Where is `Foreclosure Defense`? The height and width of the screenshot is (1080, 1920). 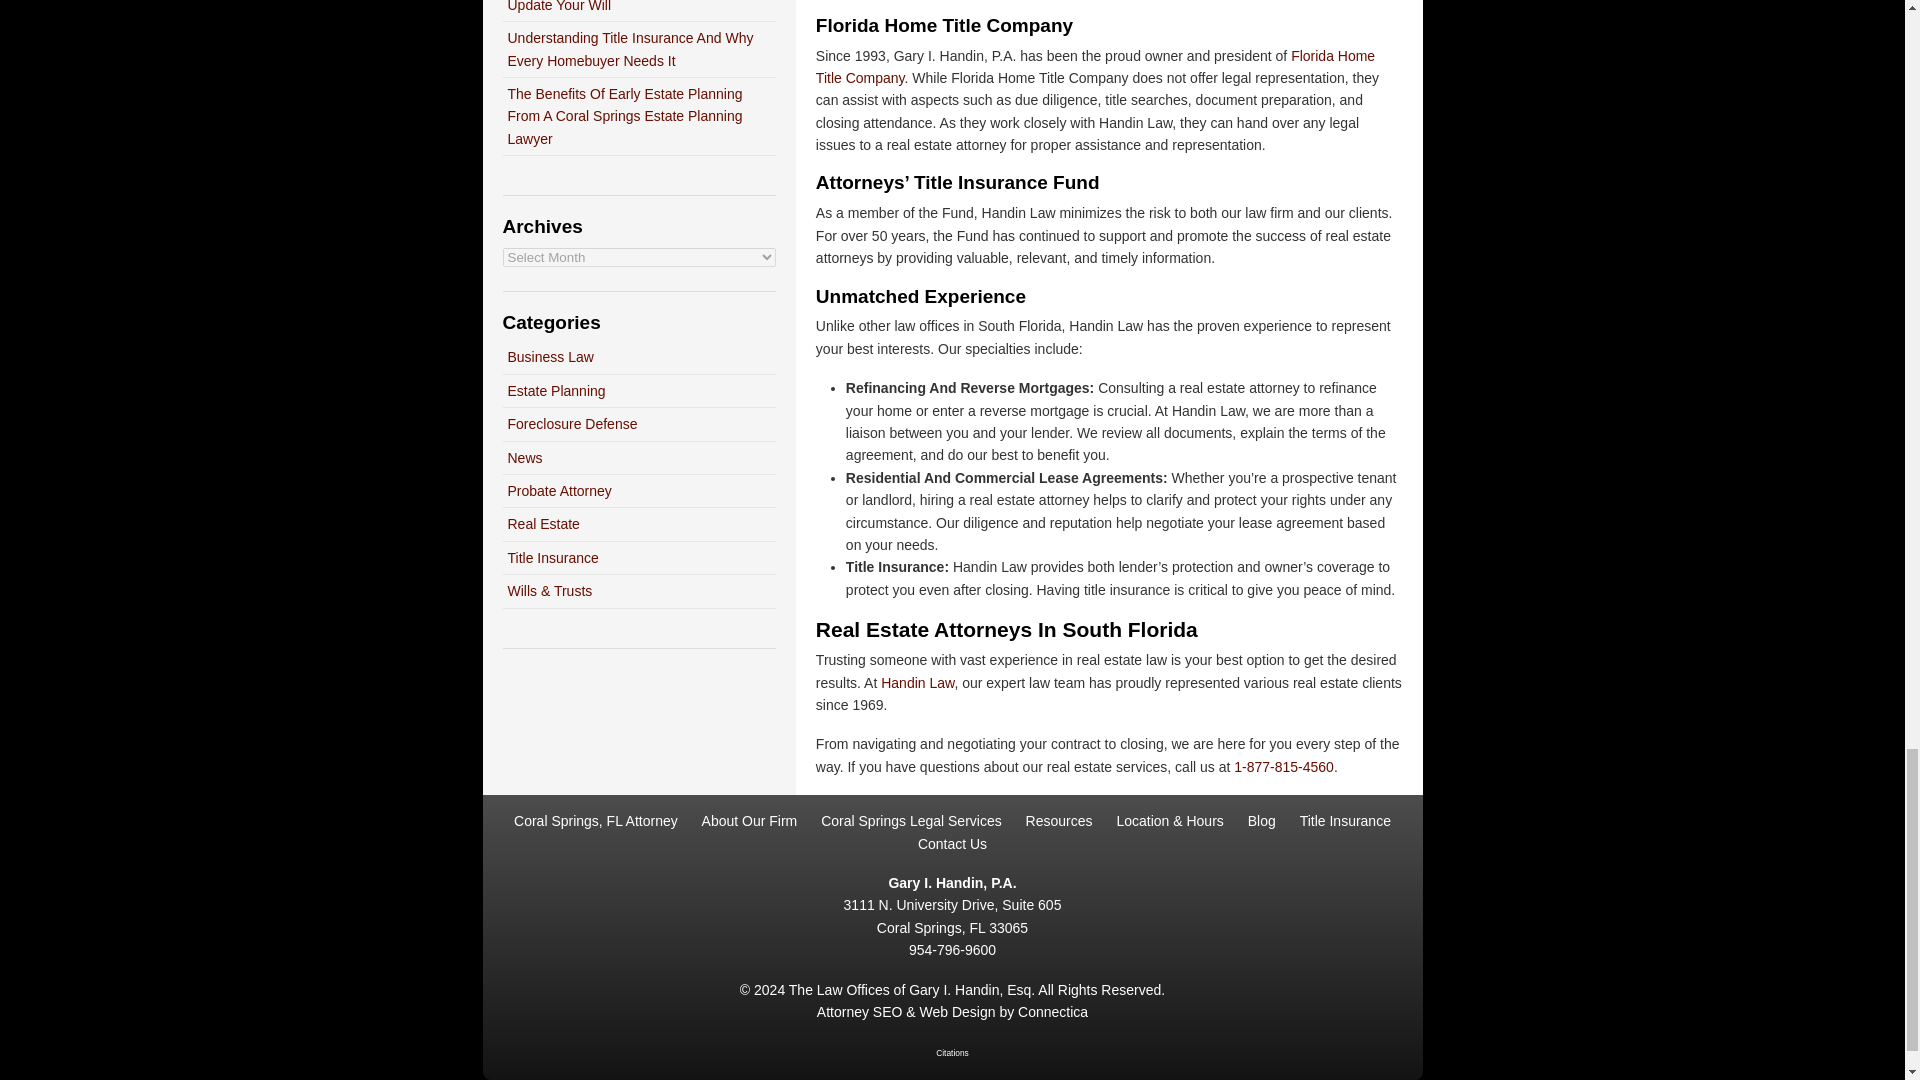
Foreclosure Defense is located at coordinates (572, 424).